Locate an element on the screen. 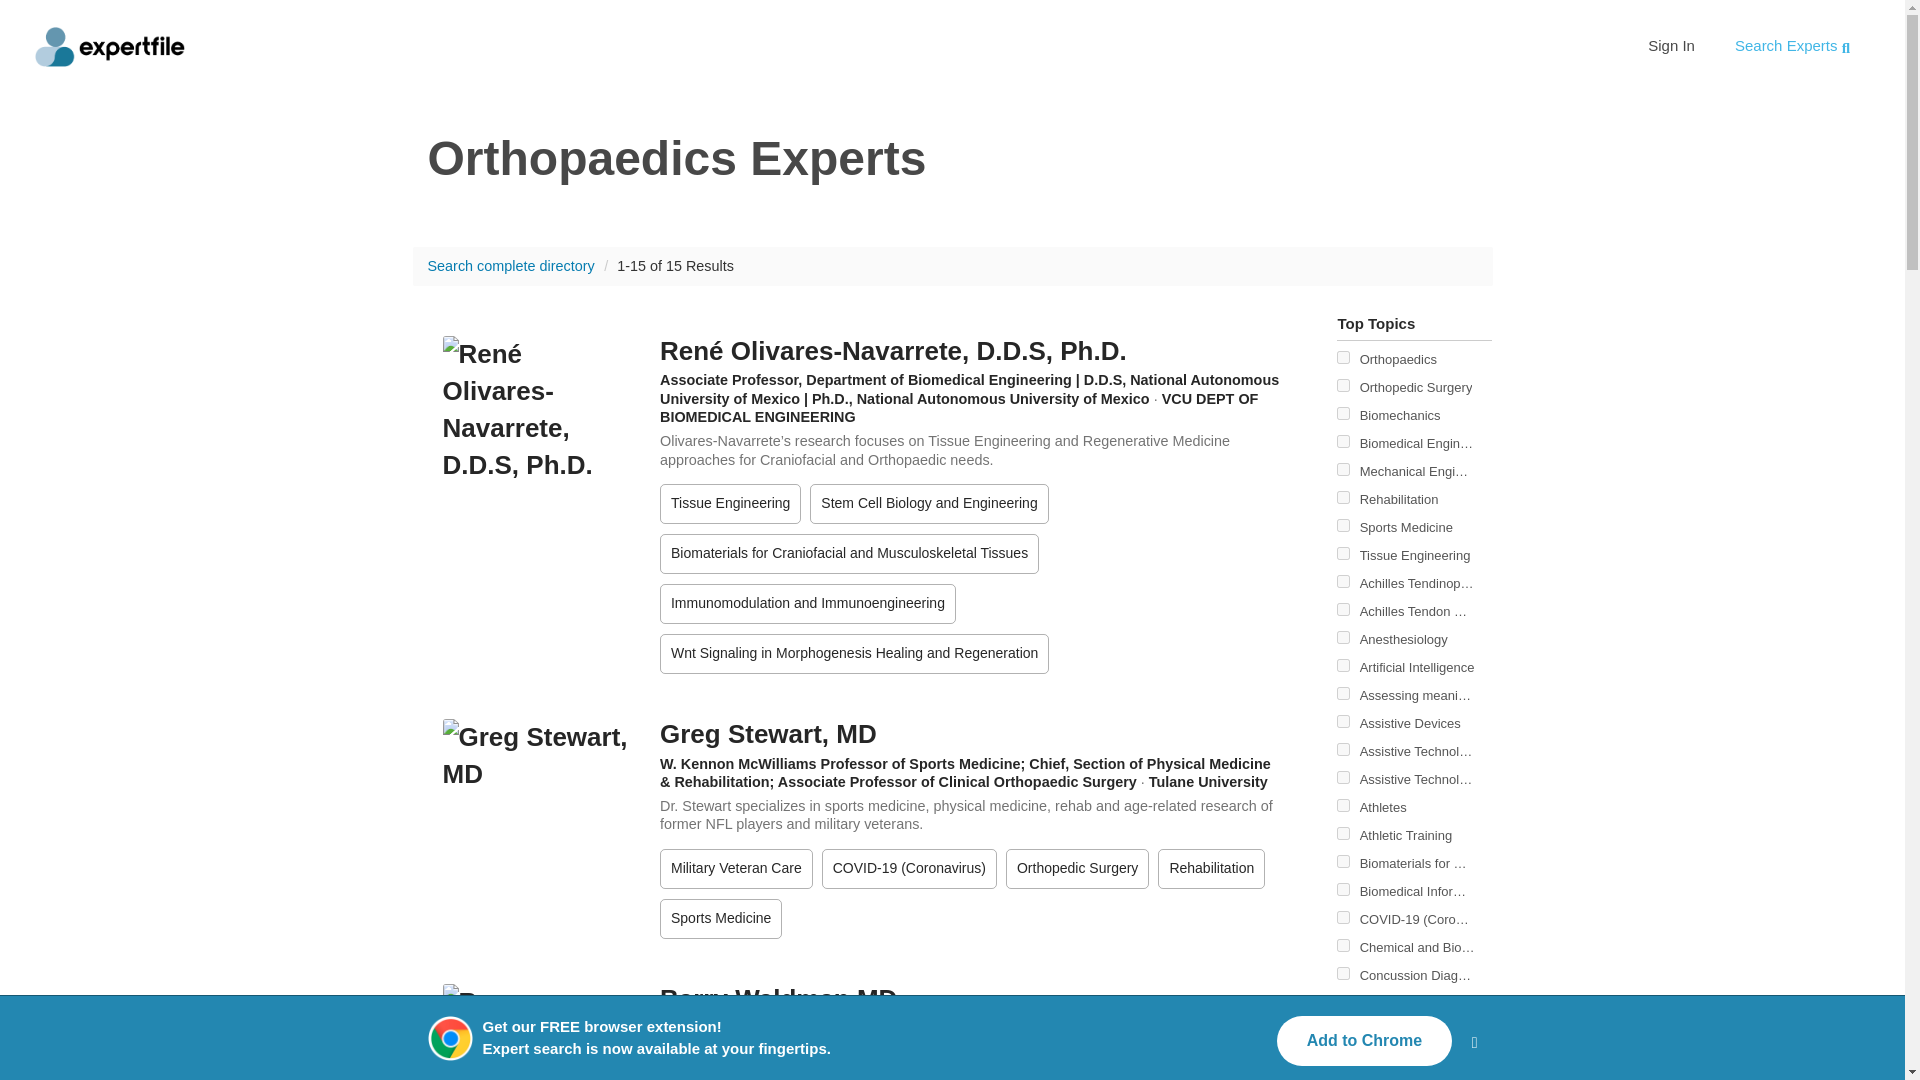 This screenshot has width=1920, height=1080. Tissue Engineering is located at coordinates (1412, 555).